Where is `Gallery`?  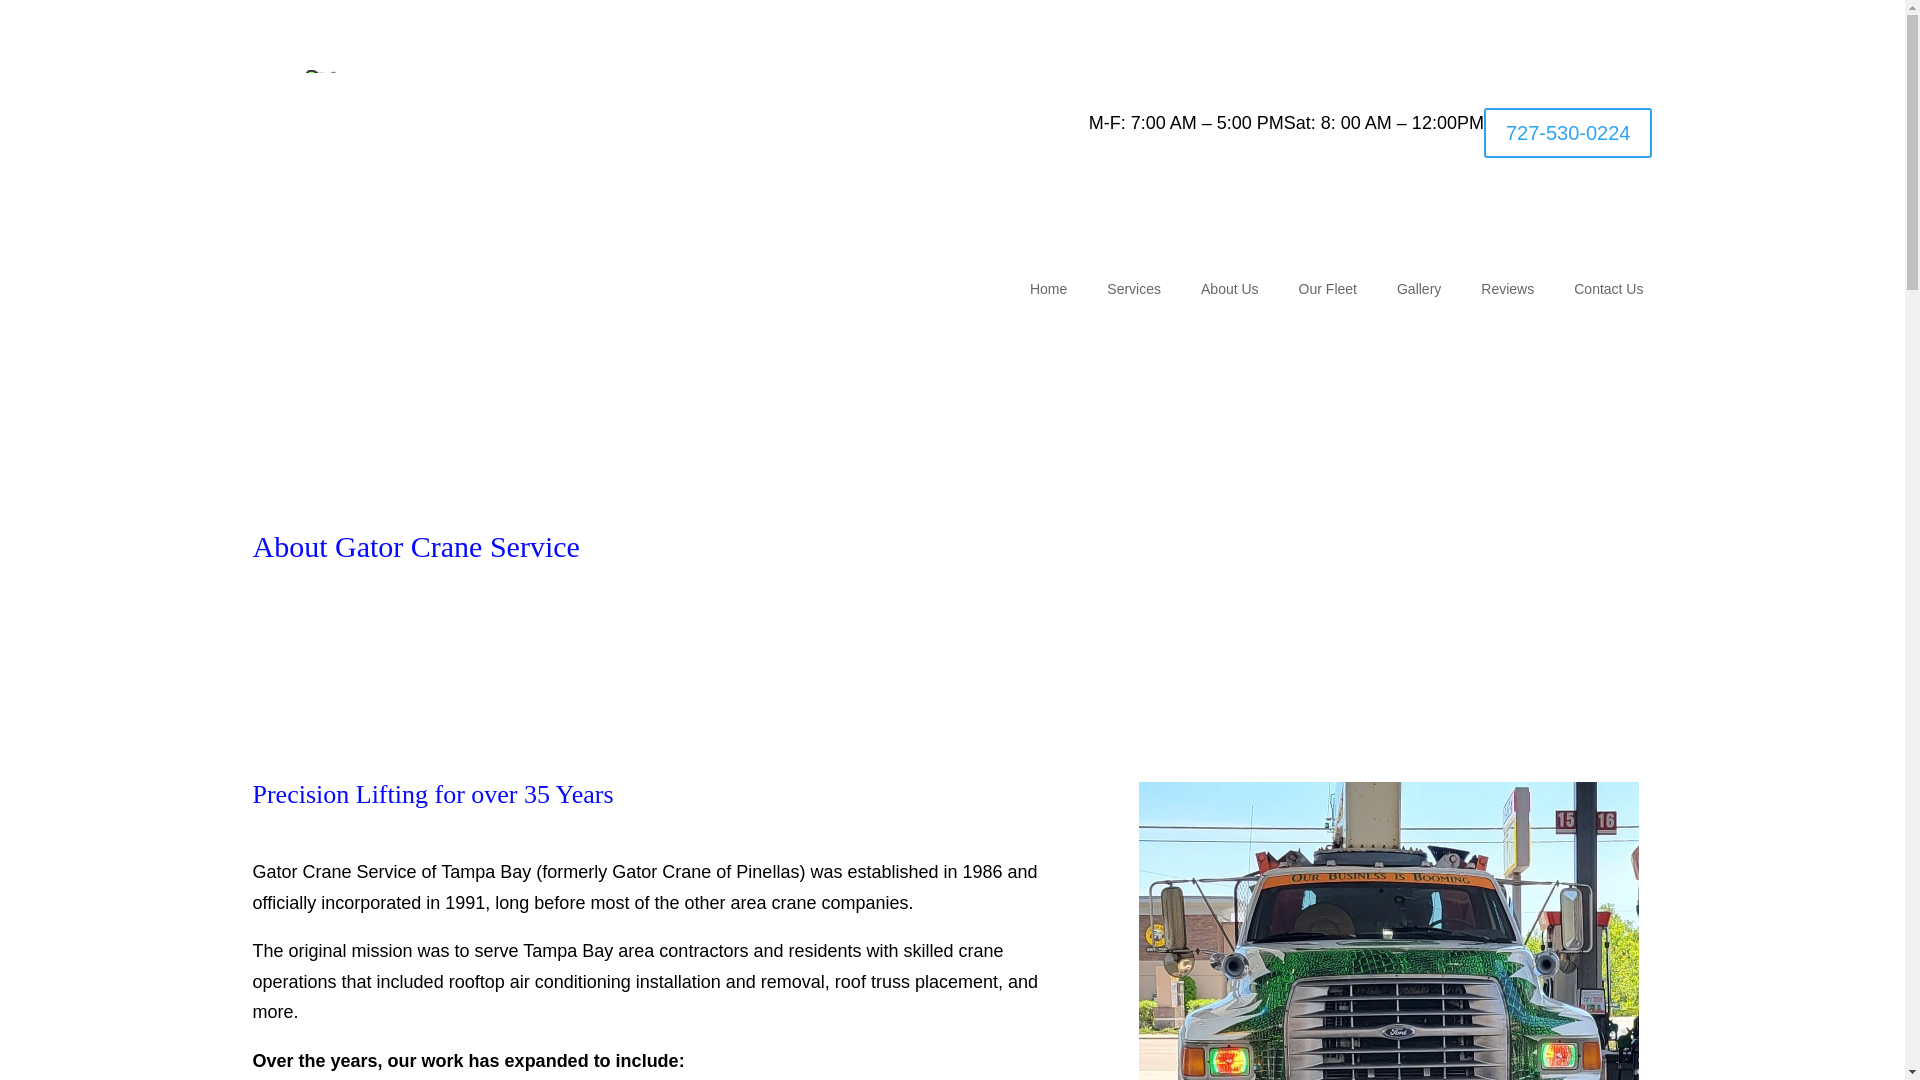
Gallery is located at coordinates (1419, 292).